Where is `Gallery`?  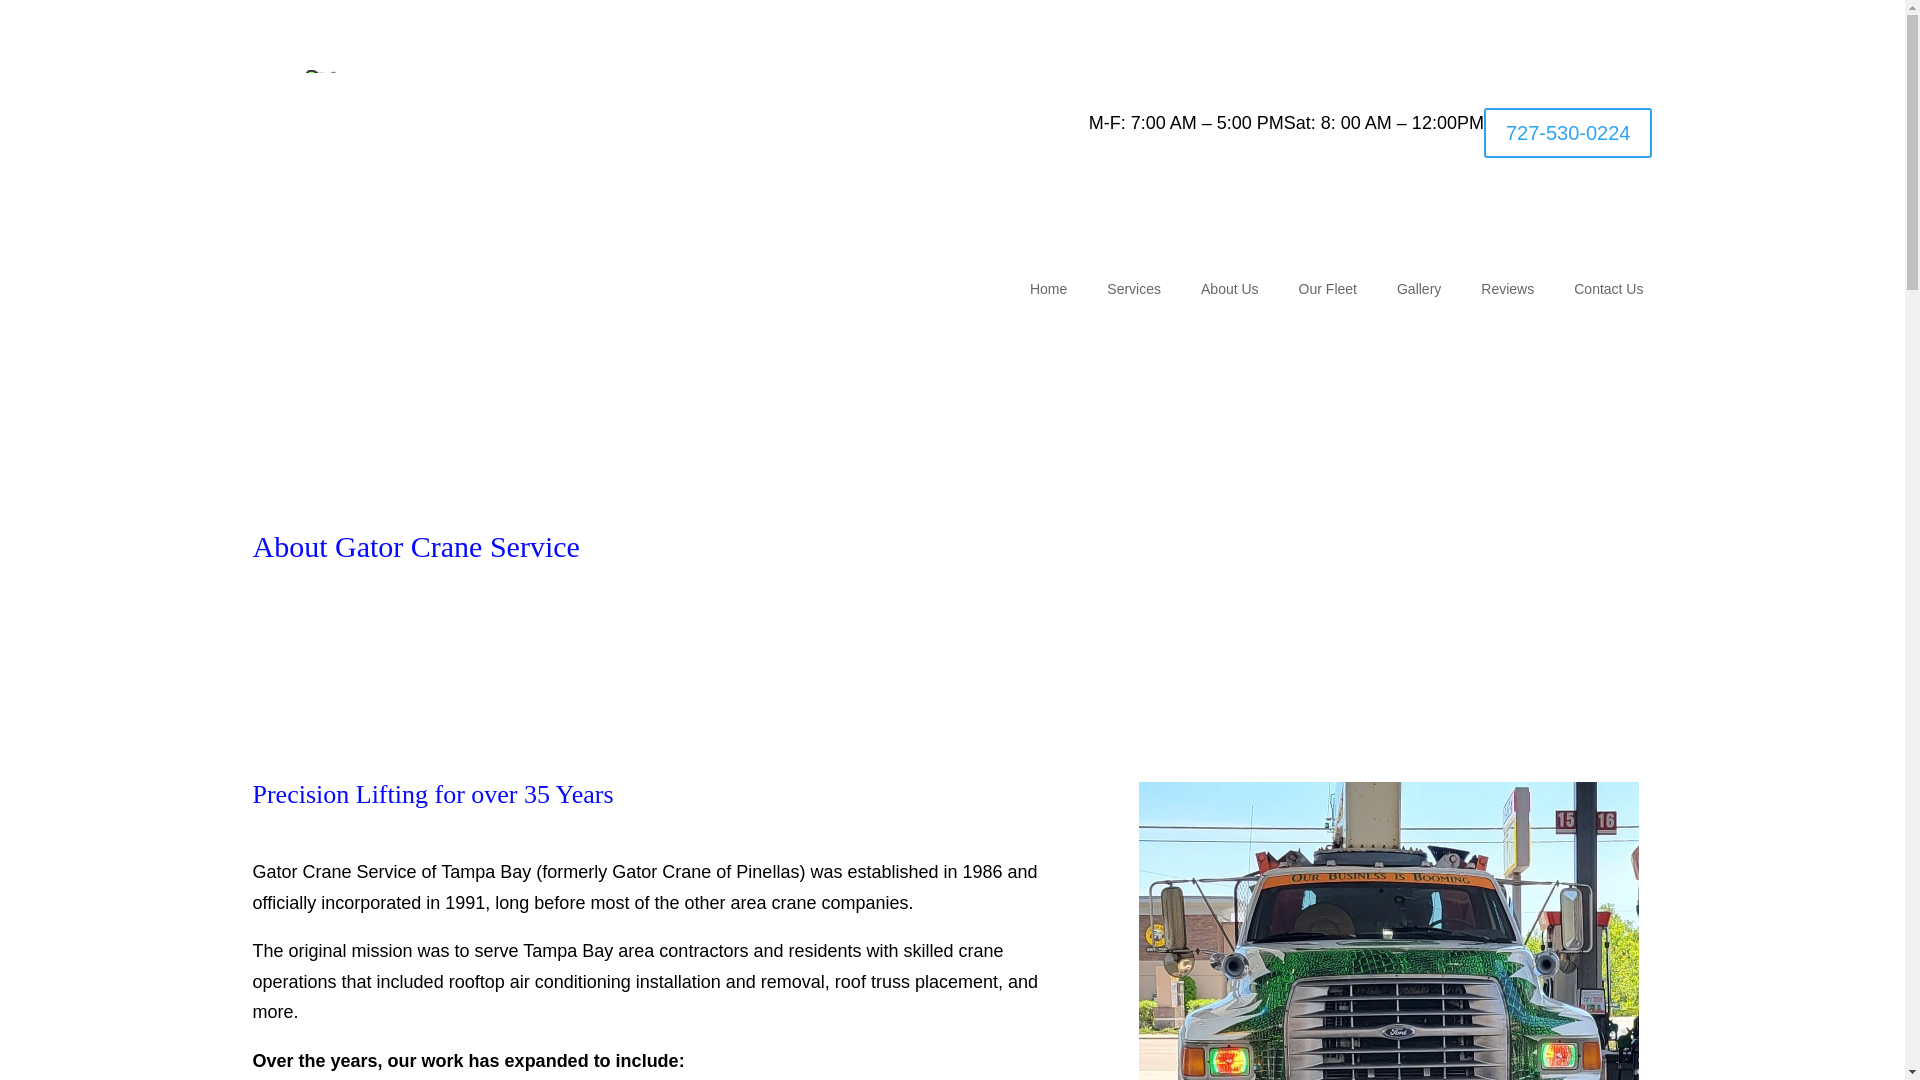
Gallery is located at coordinates (1419, 292).